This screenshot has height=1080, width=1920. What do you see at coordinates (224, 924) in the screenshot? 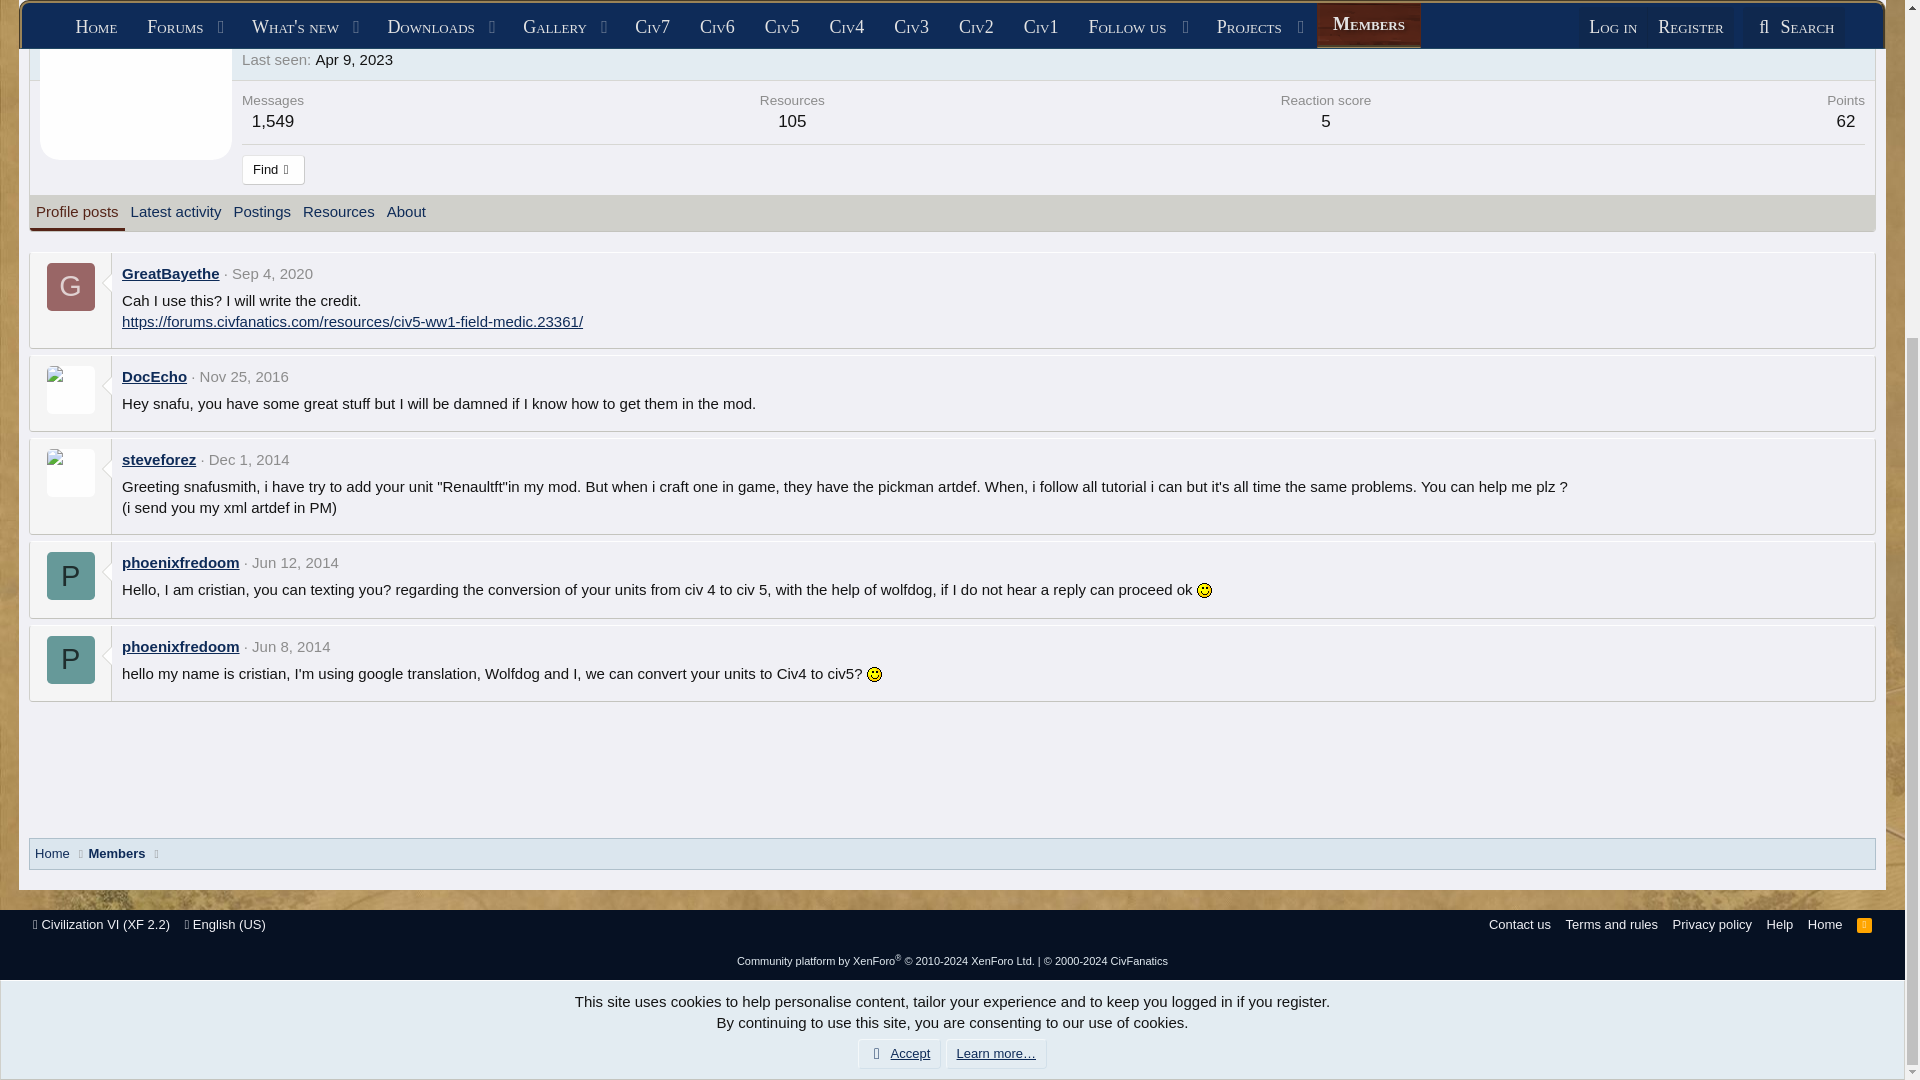
I see `Language chooser` at bounding box center [224, 924].